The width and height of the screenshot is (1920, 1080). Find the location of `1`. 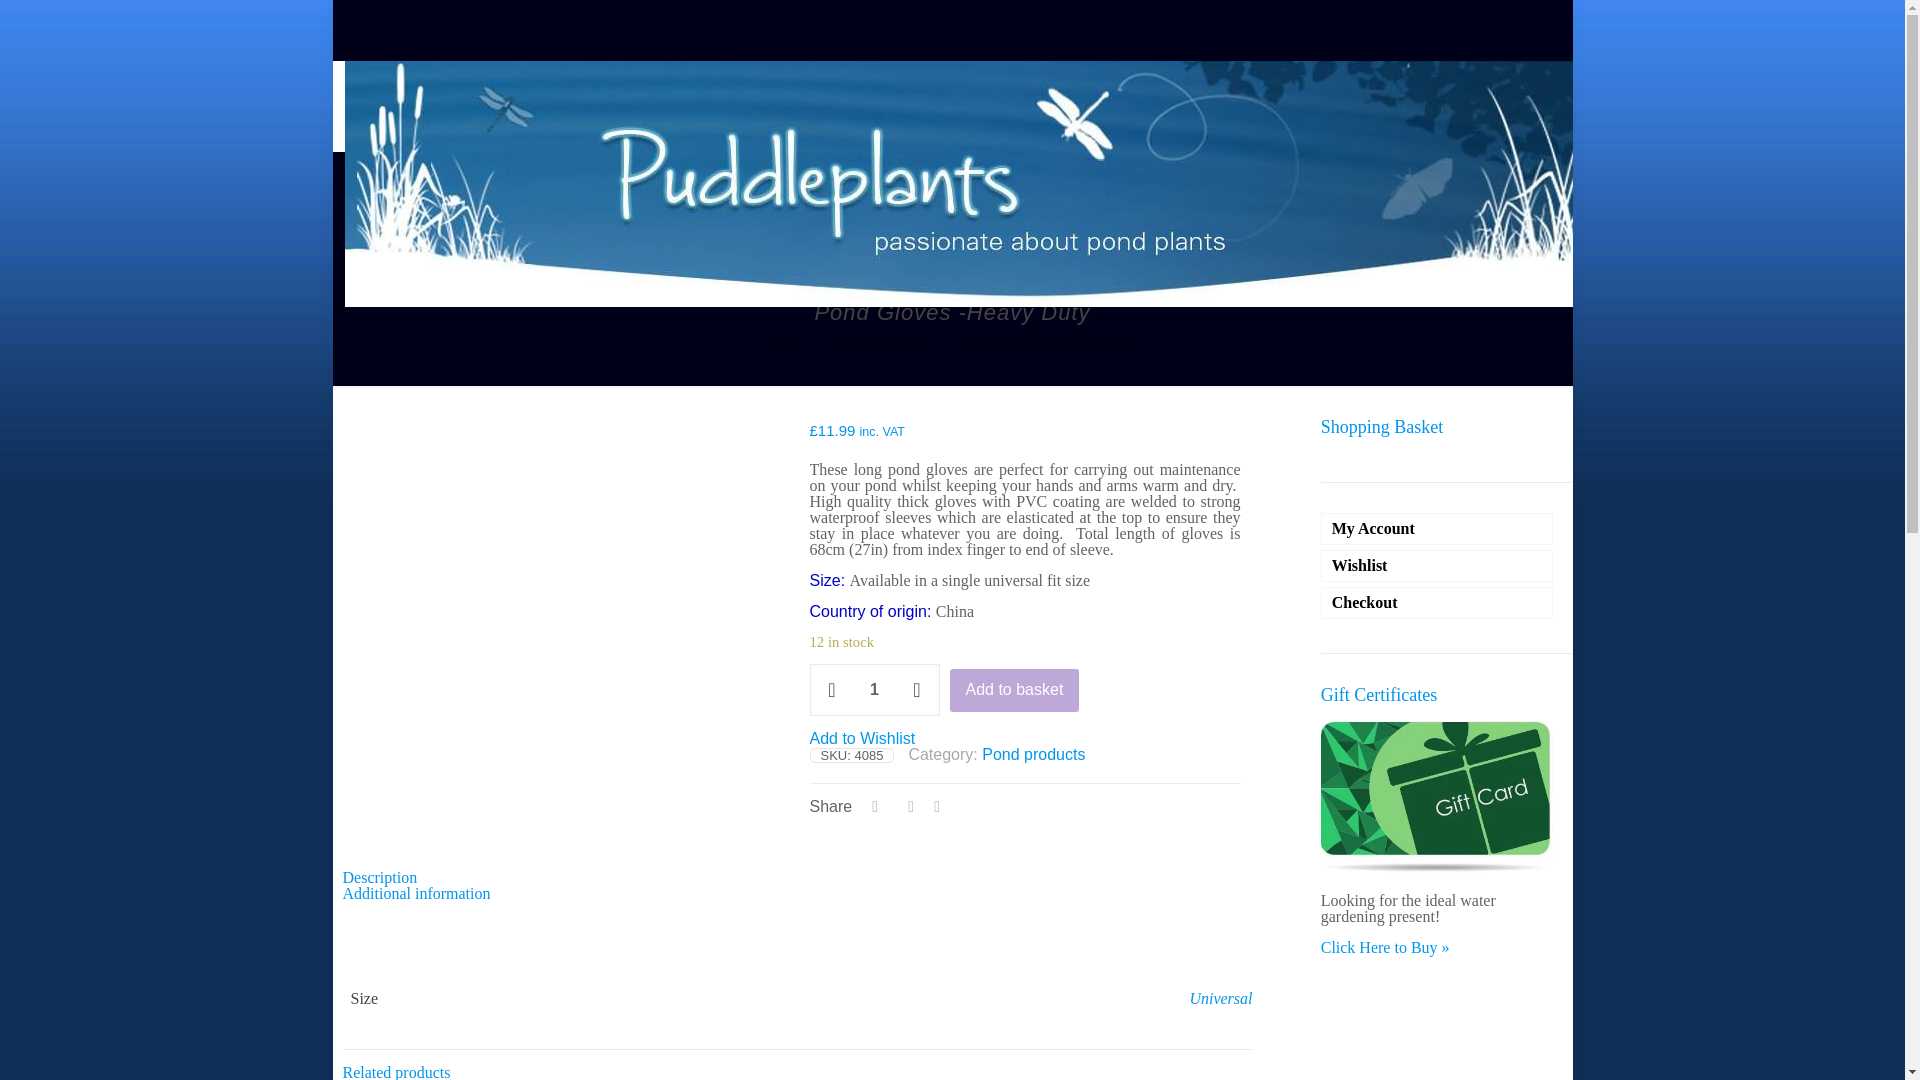

1 is located at coordinates (875, 690).